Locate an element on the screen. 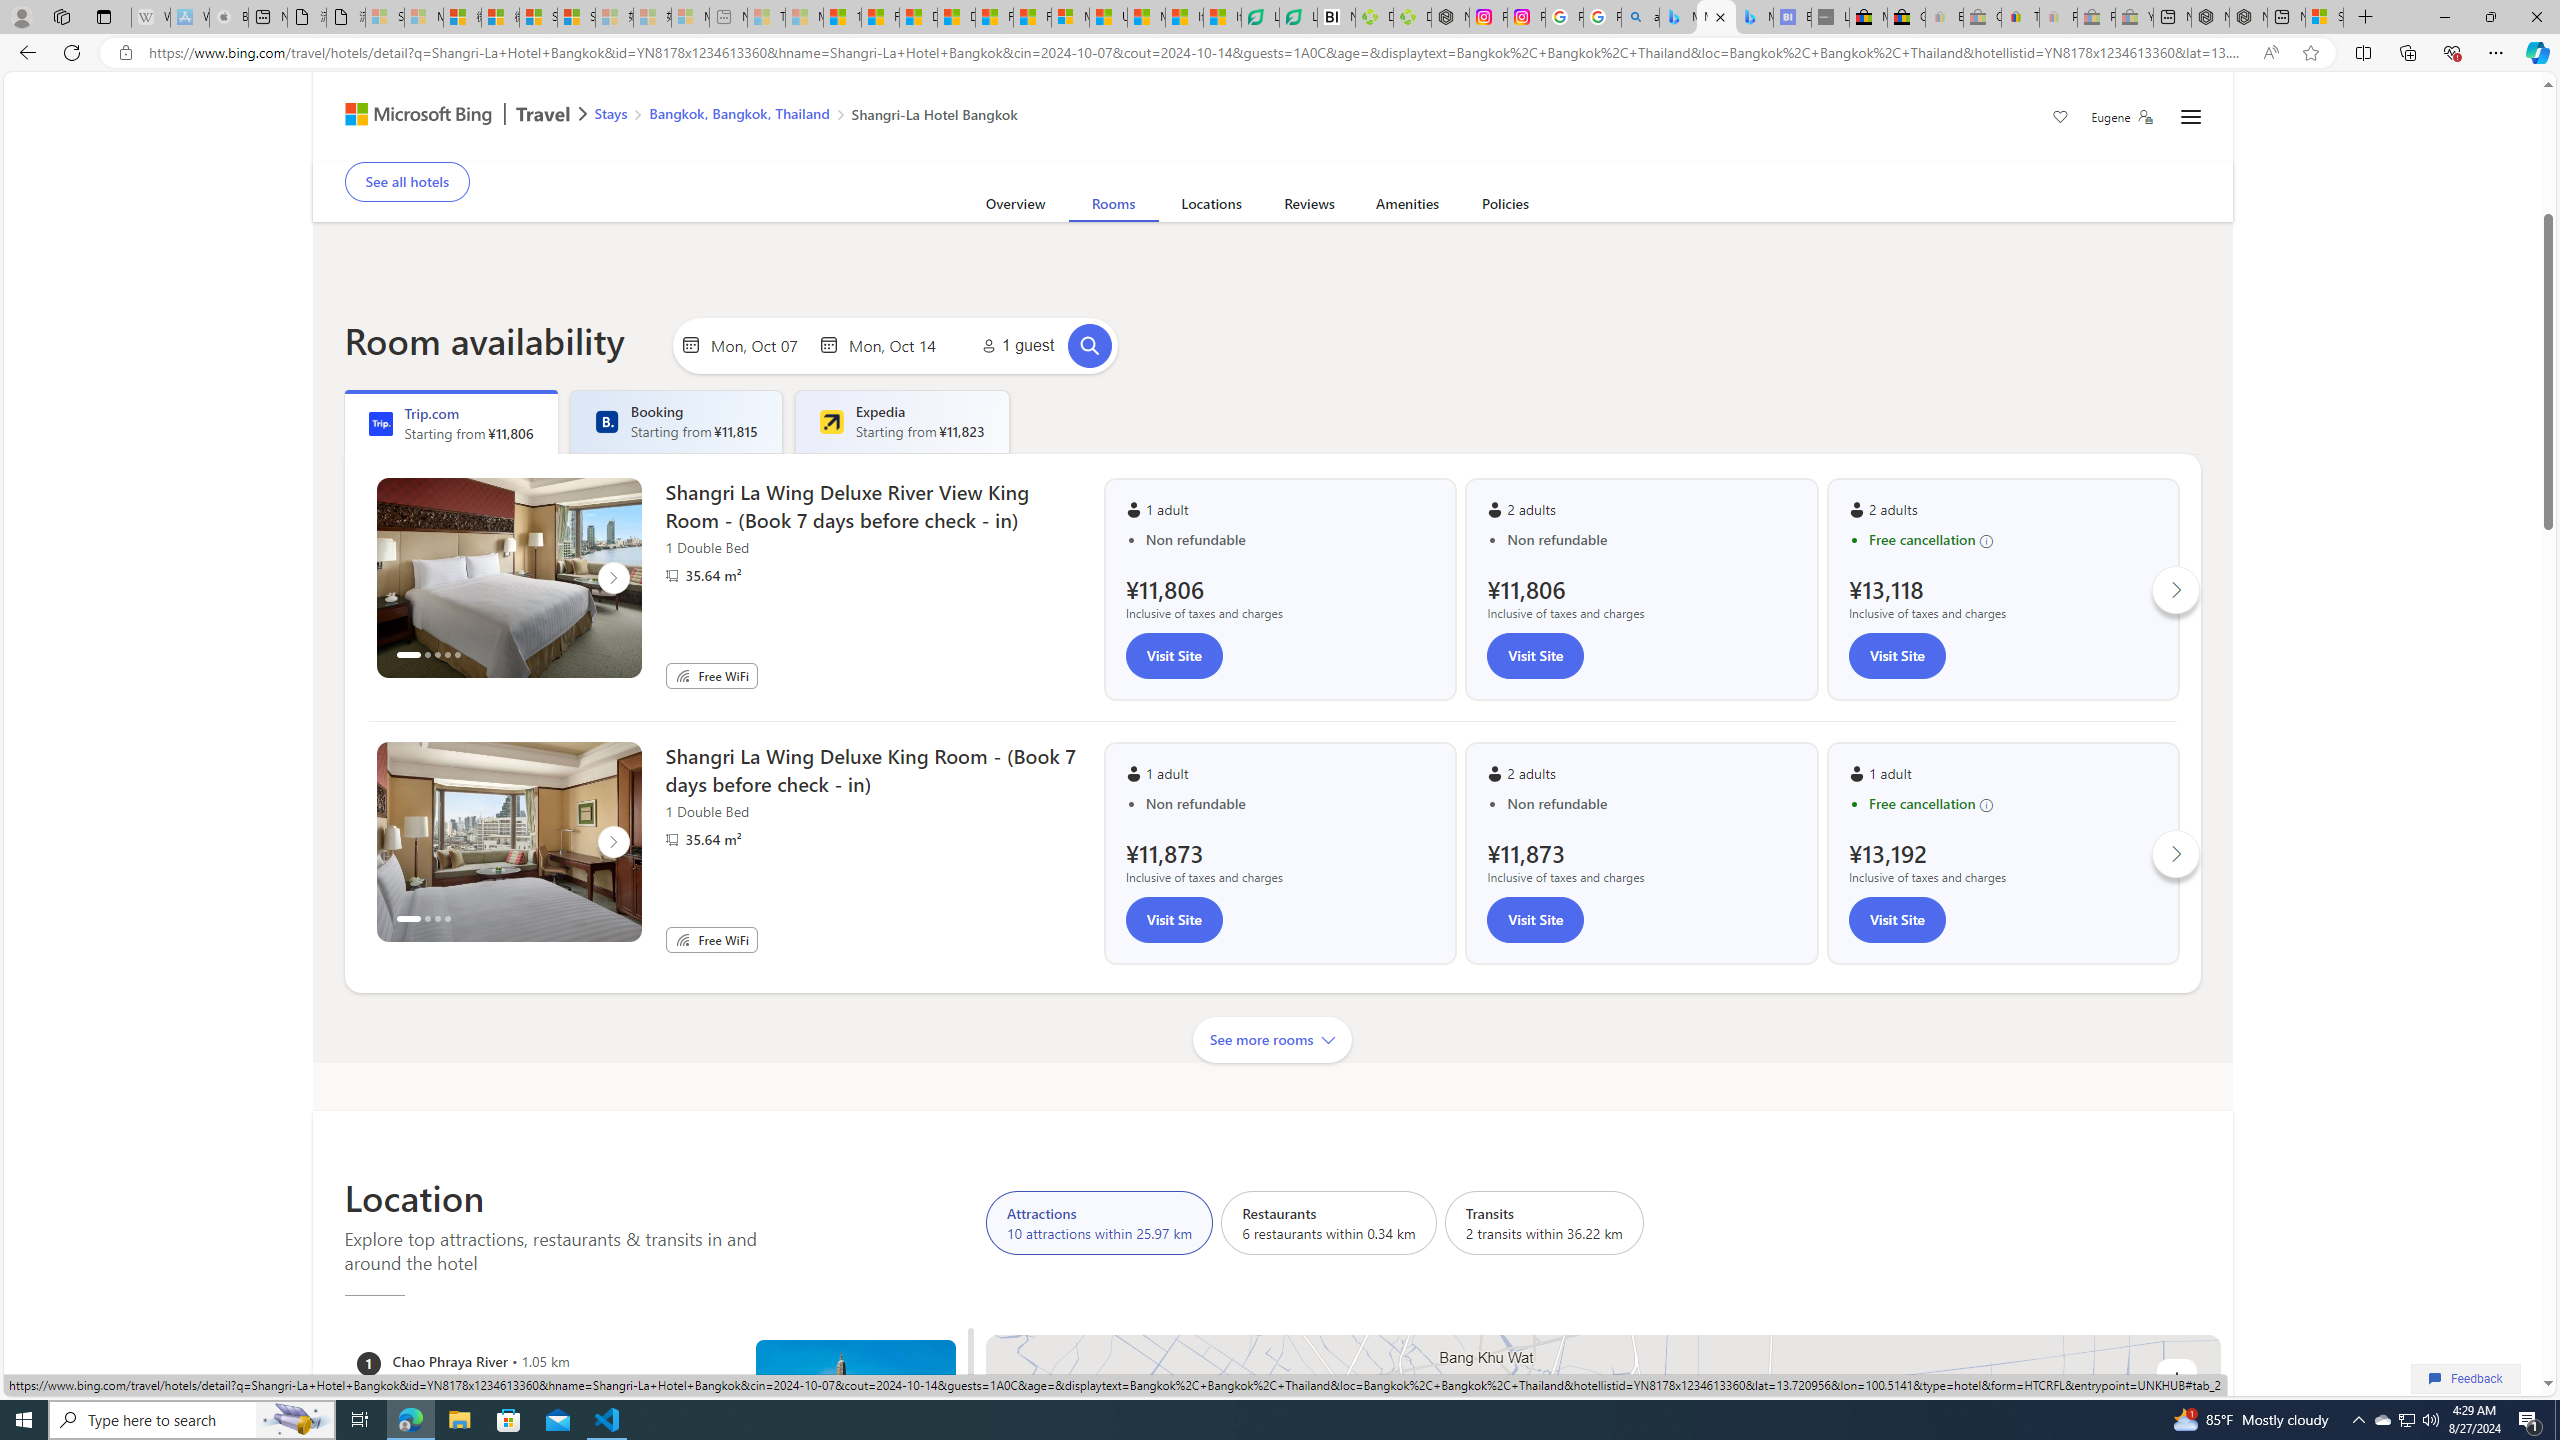 The image size is (2560, 1440). Expedia is located at coordinates (832, 422).